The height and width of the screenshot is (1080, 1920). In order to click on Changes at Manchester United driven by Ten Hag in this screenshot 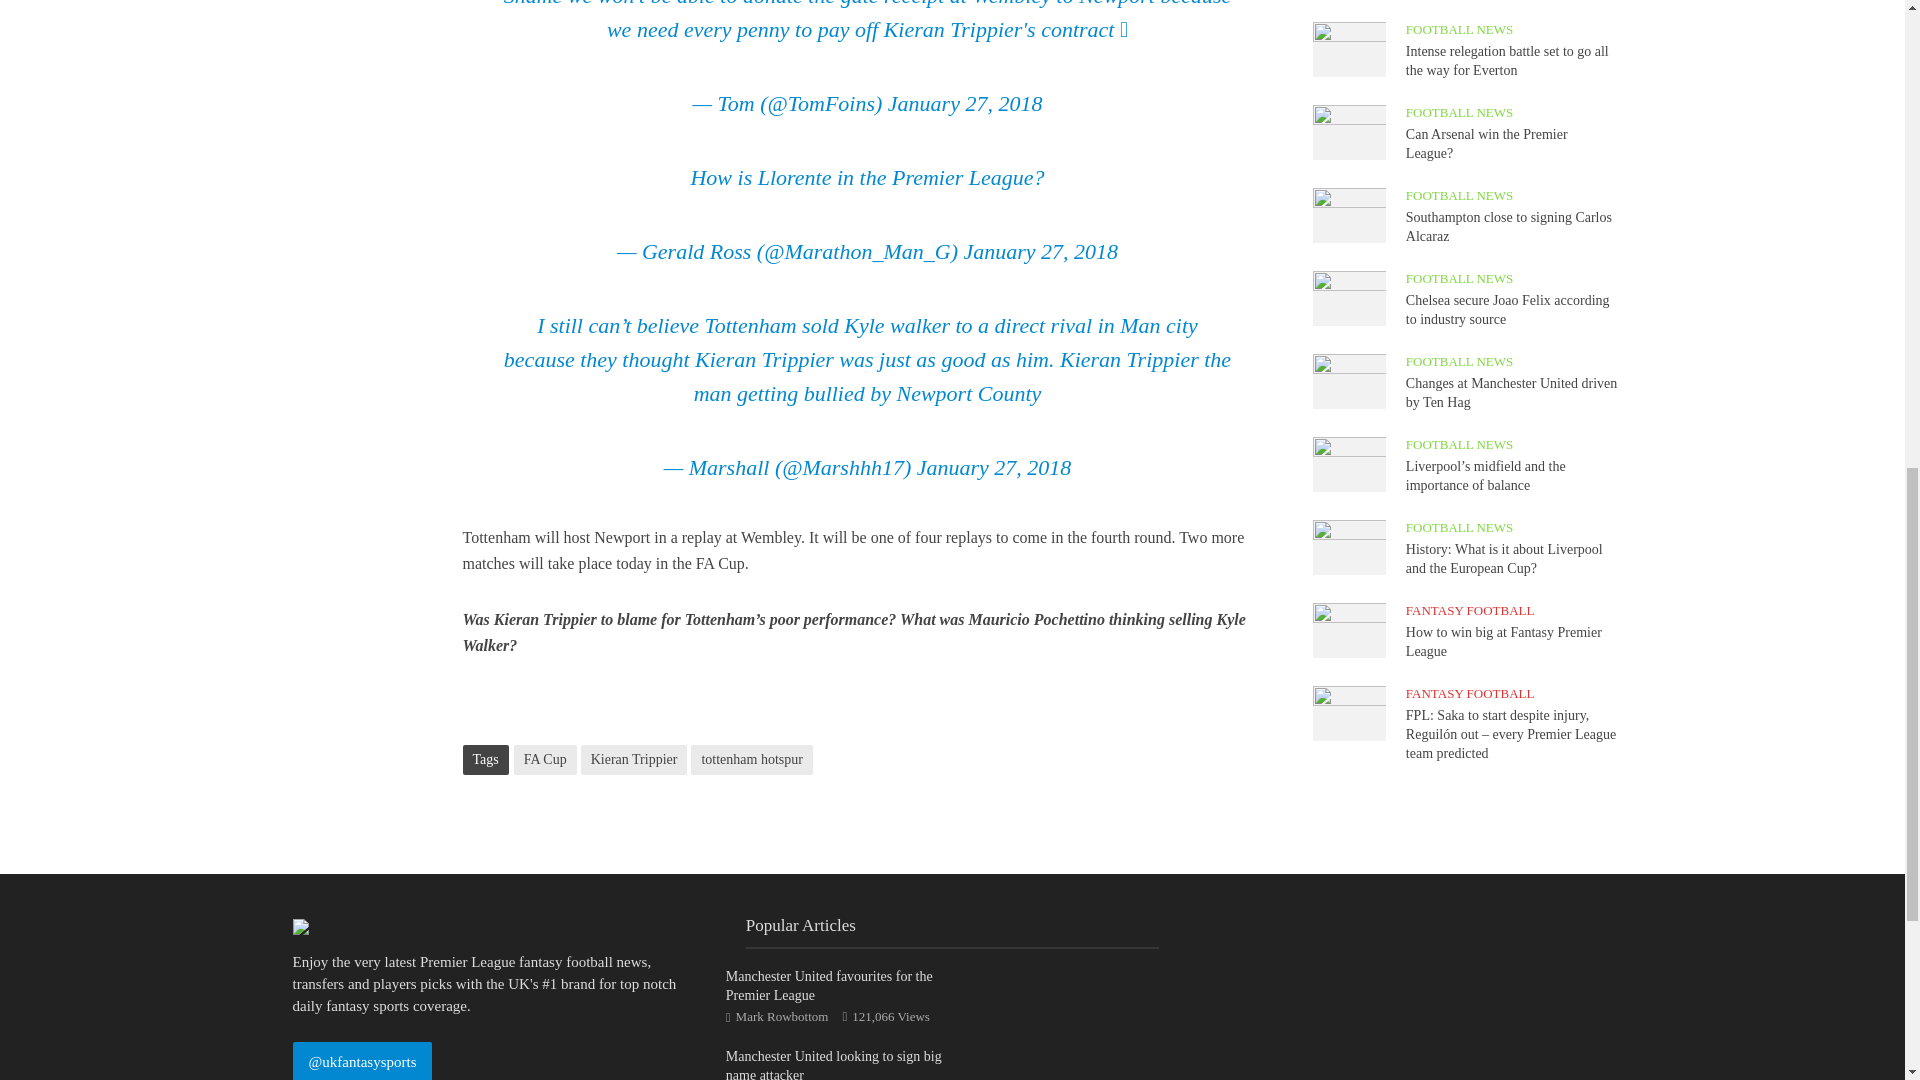, I will do `click(1348, 379)`.